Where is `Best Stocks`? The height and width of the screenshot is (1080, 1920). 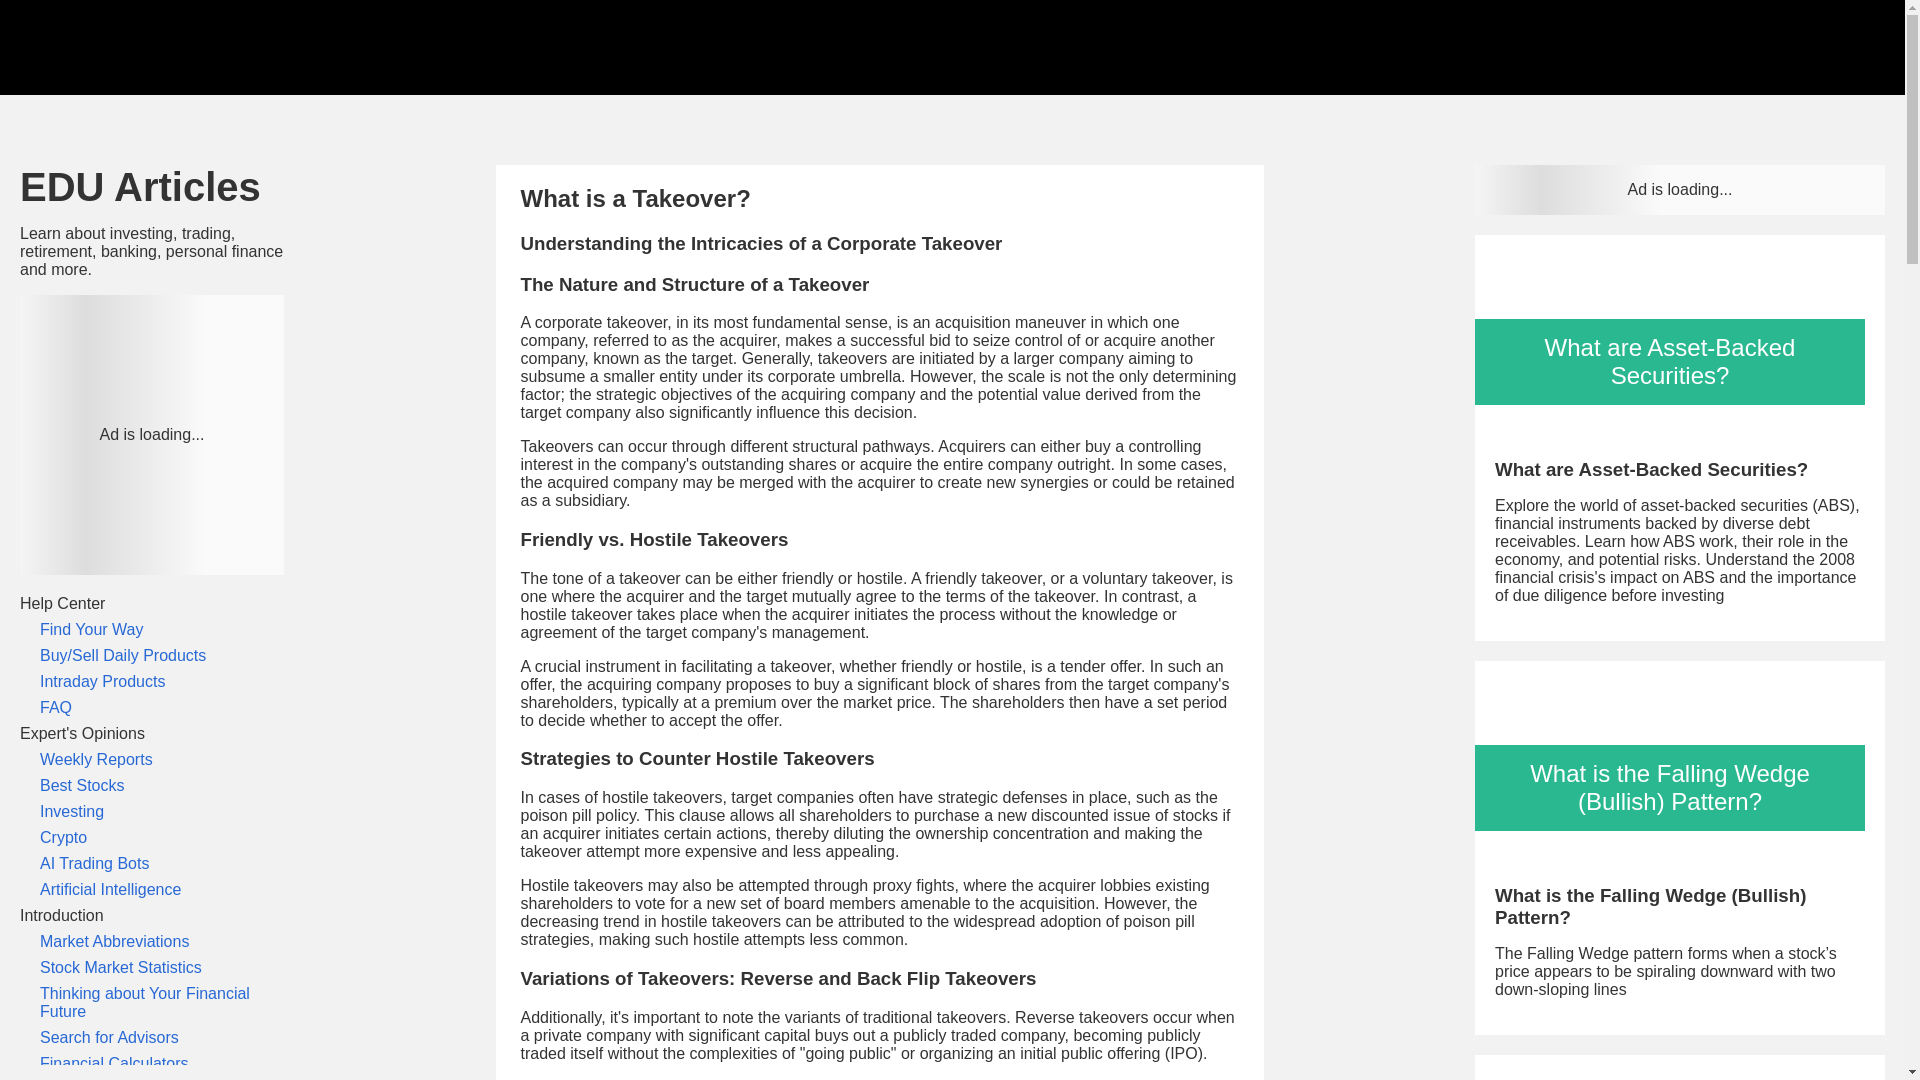 Best Stocks is located at coordinates (152, 785).